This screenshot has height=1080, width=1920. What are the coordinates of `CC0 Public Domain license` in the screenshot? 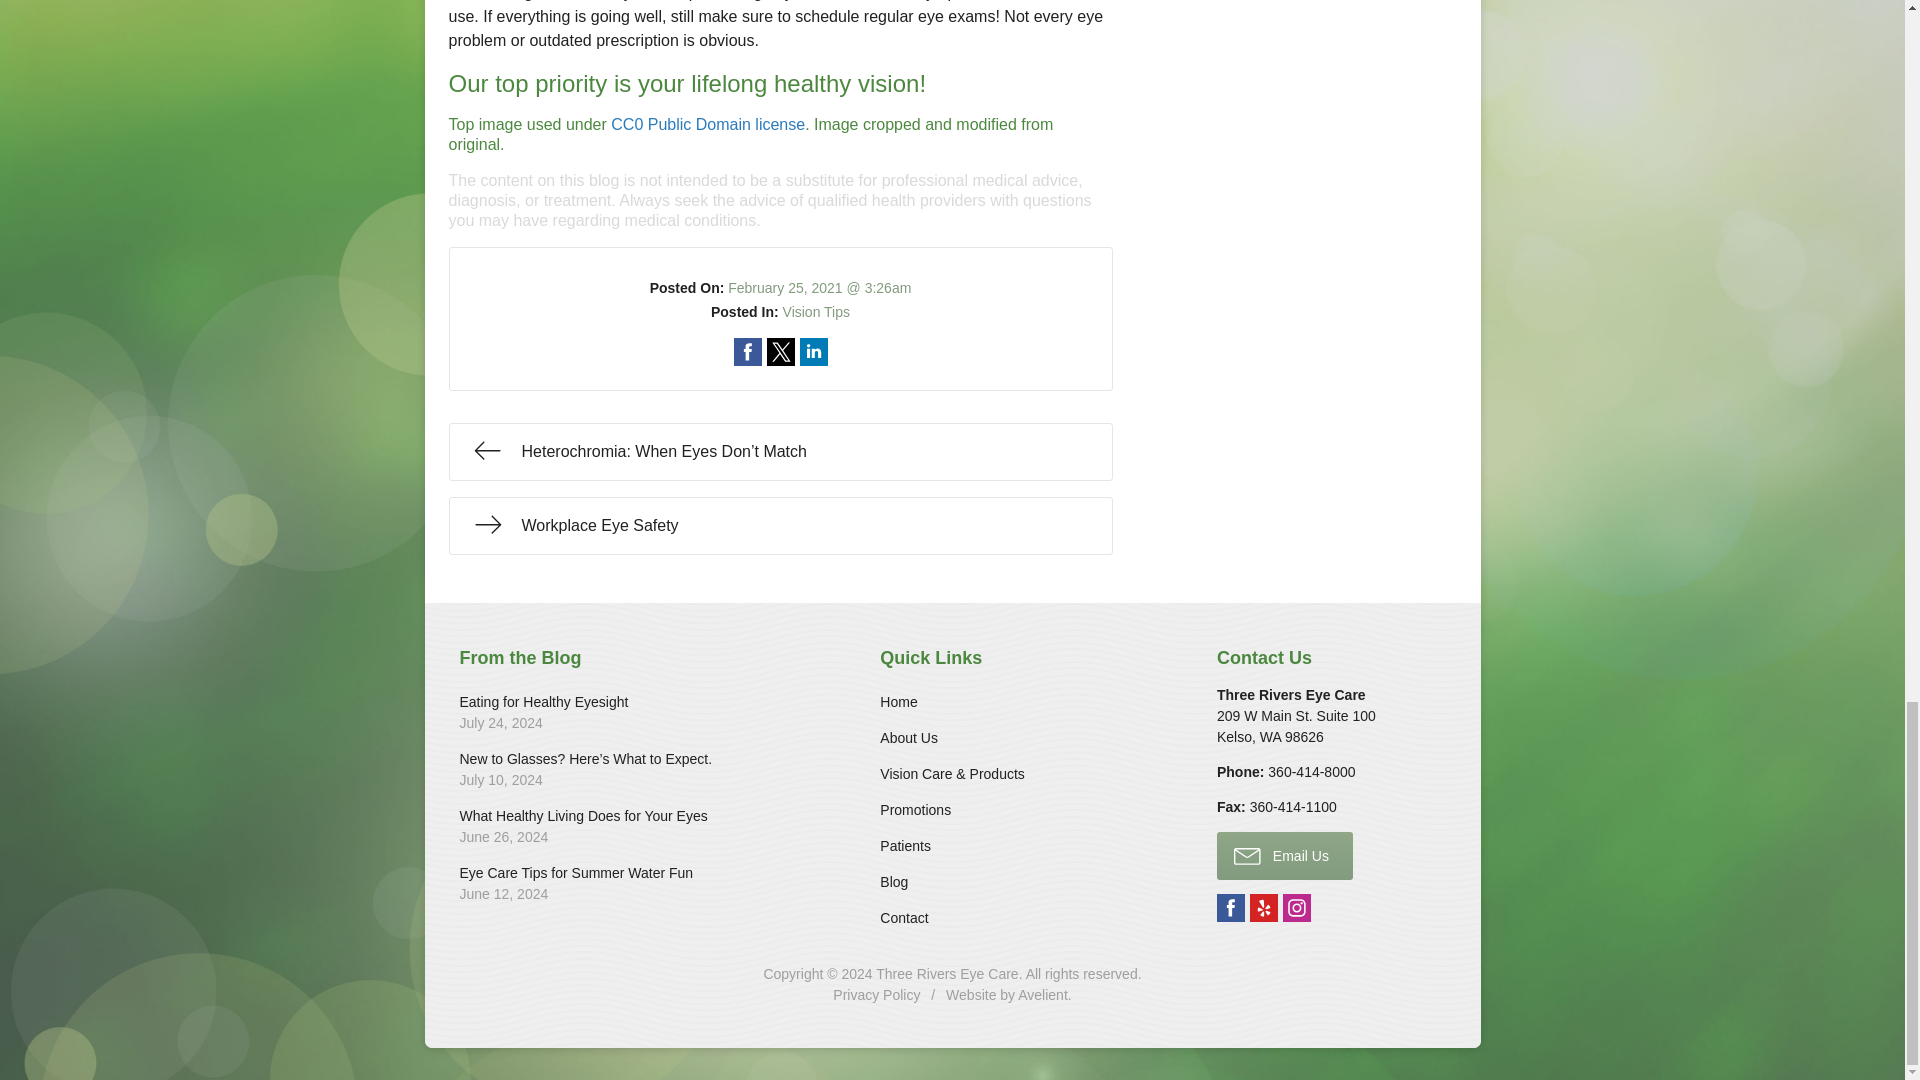 It's located at (707, 124).